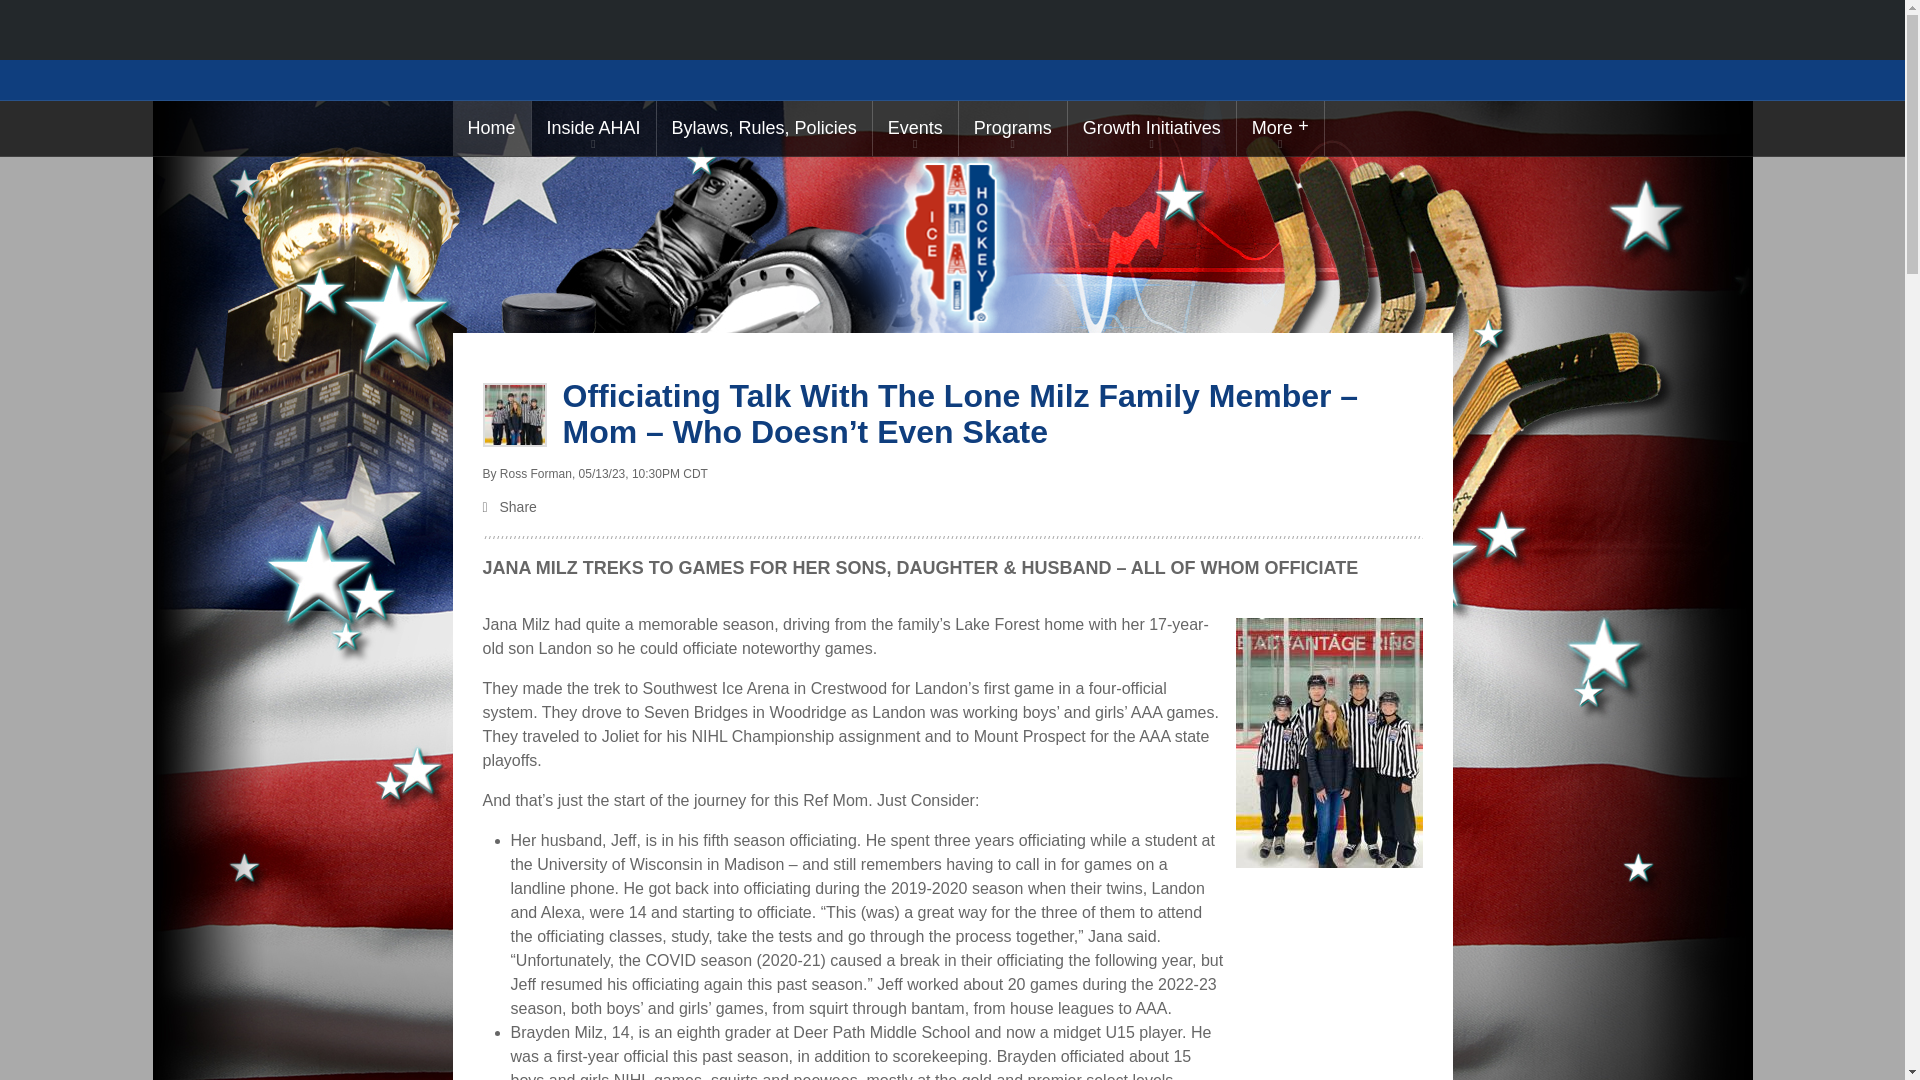 Image resolution: width=1920 pixels, height=1080 pixels. What do you see at coordinates (952, 508) in the screenshot?
I see `Share` at bounding box center [952, 508].